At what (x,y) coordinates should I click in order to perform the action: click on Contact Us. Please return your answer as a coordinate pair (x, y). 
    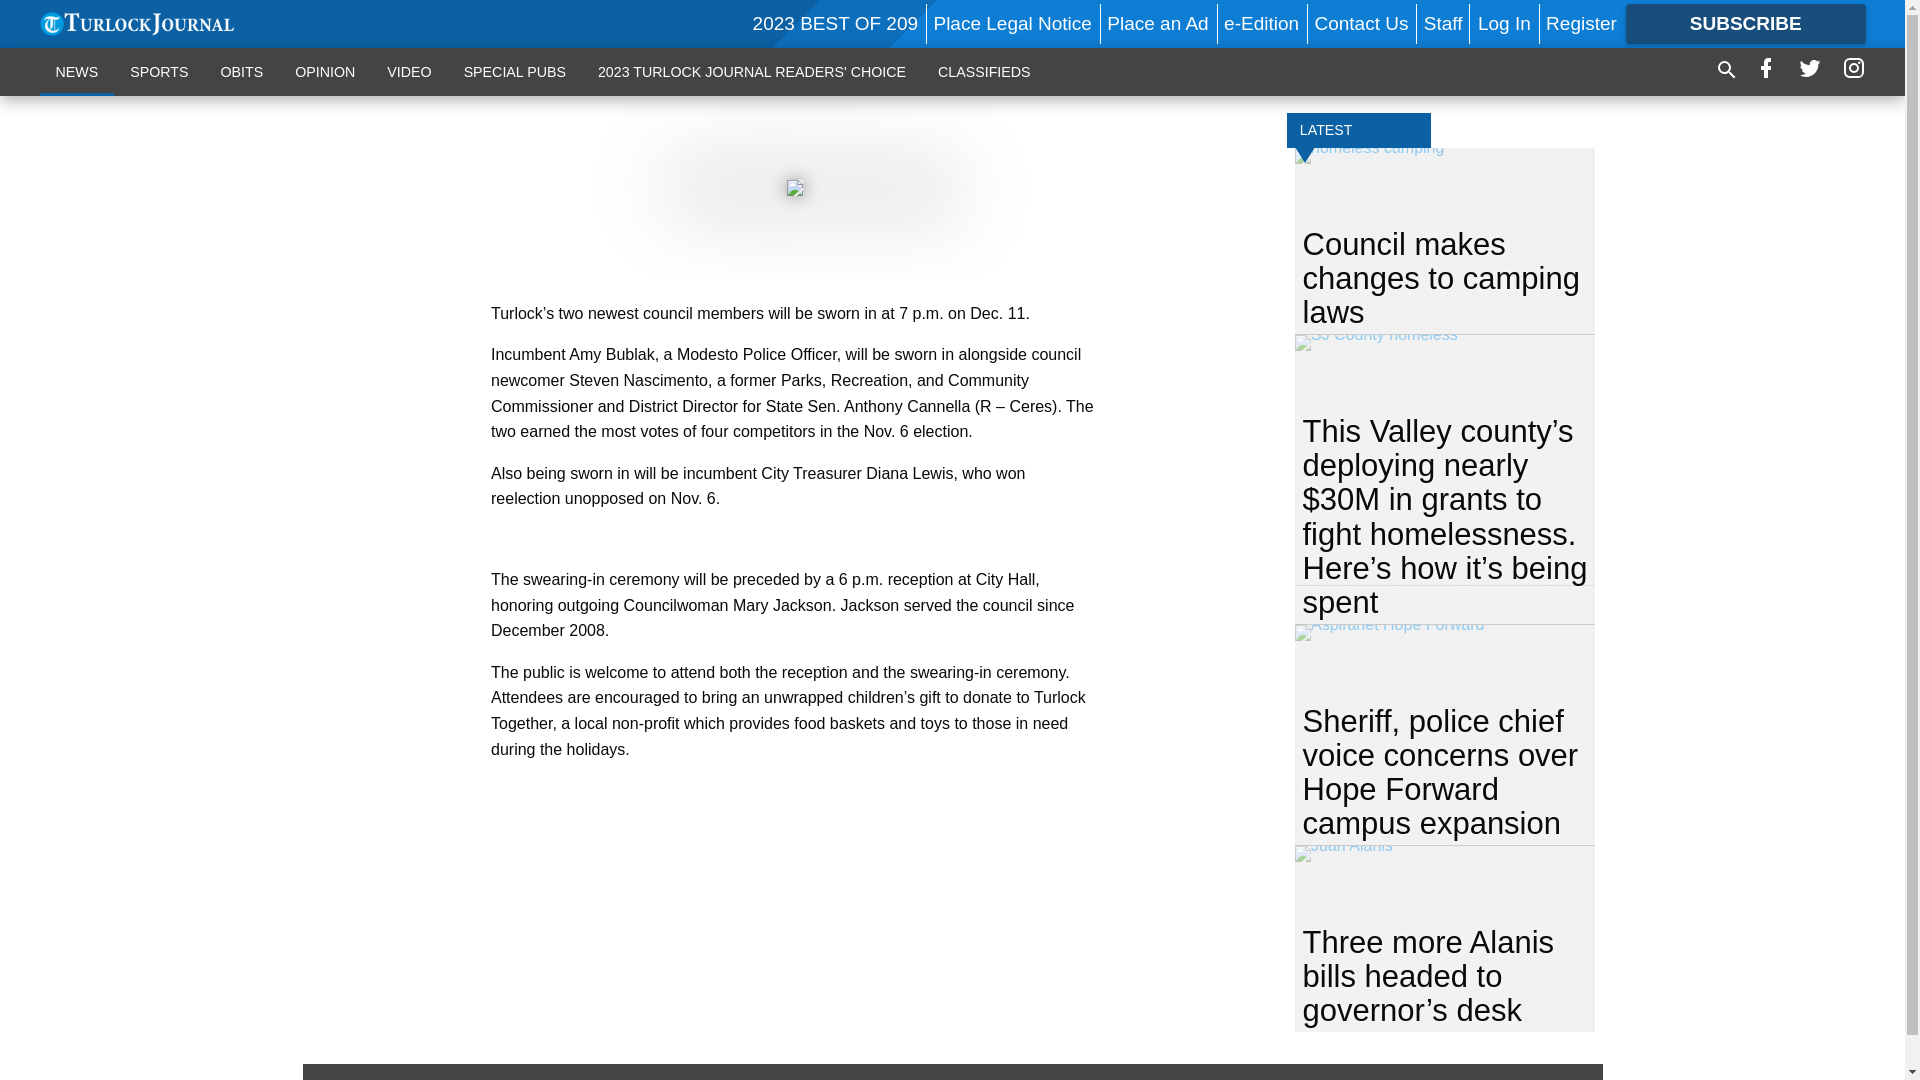
    Looking at the image, I should click on (1360, 23).